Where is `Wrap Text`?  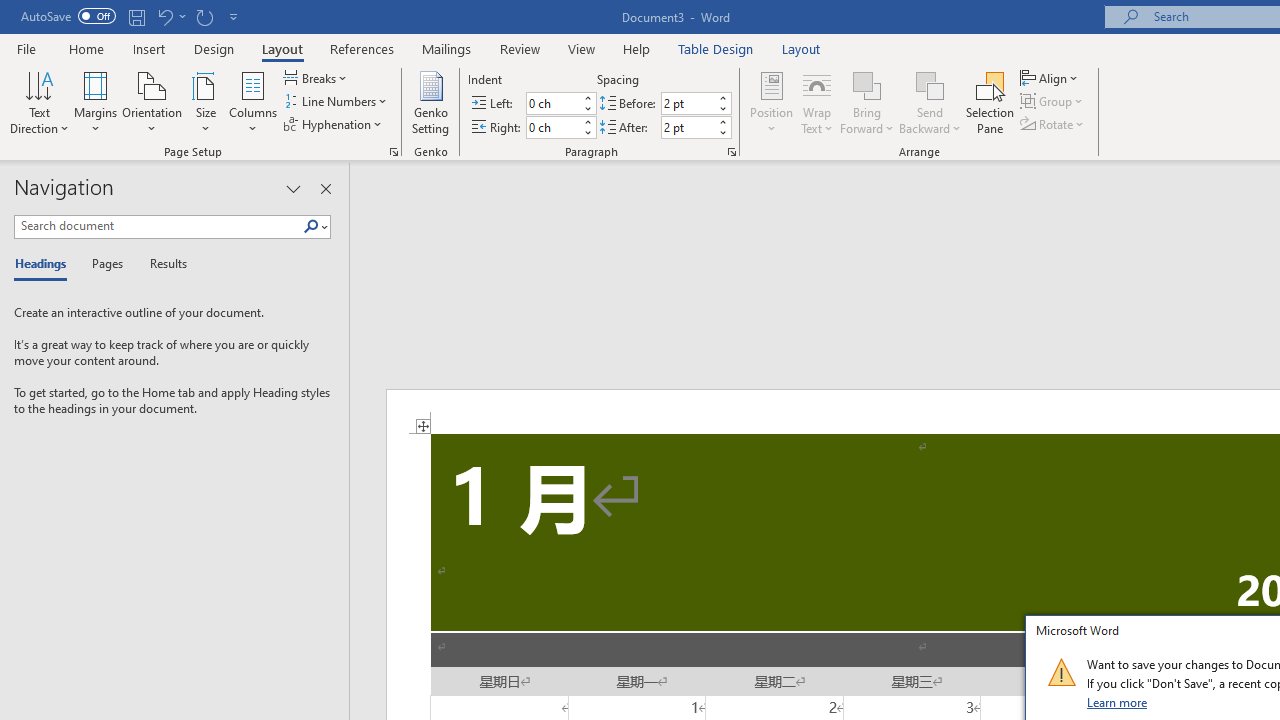
Wrap Text is located at coordinates (817, 102).